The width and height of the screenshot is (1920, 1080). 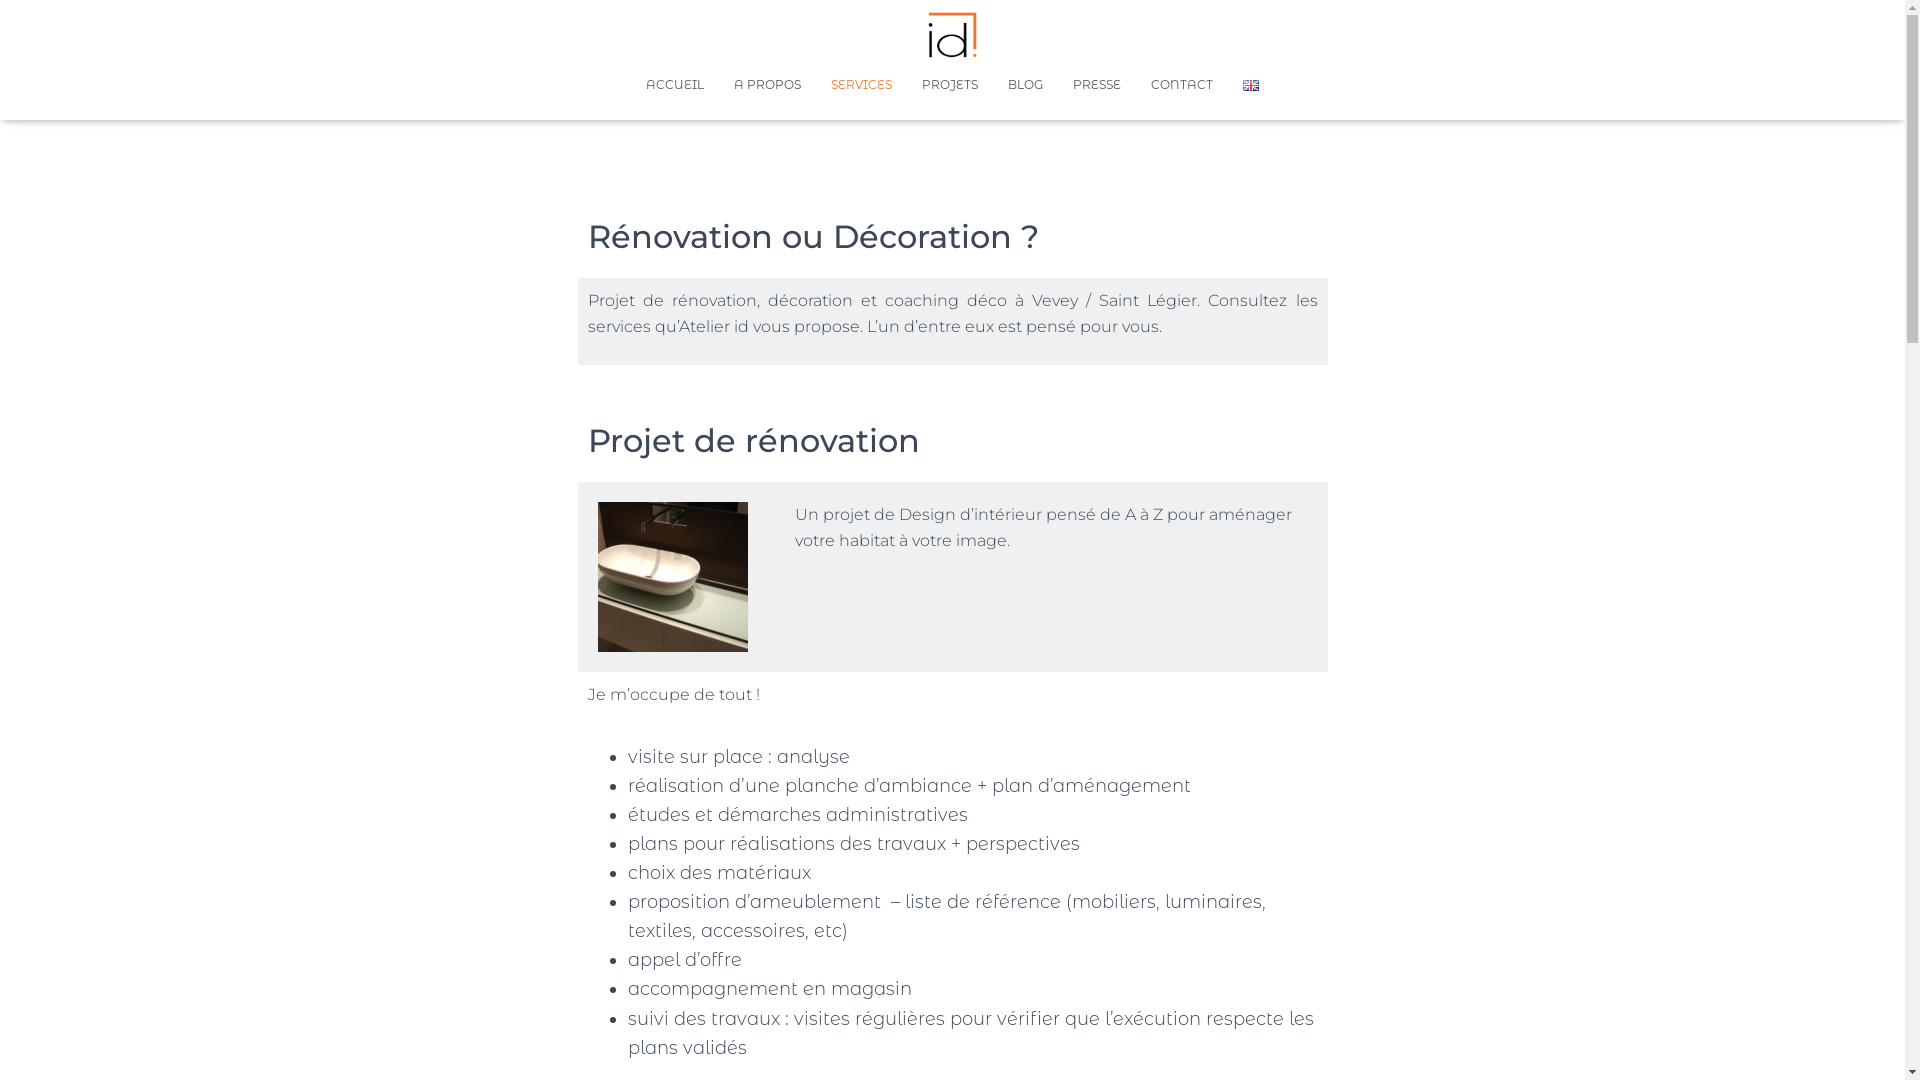 What do you see at coordinates (1097, 85) in the screenshot?
I see `PRESSE` at bounding box center [1097, 85].